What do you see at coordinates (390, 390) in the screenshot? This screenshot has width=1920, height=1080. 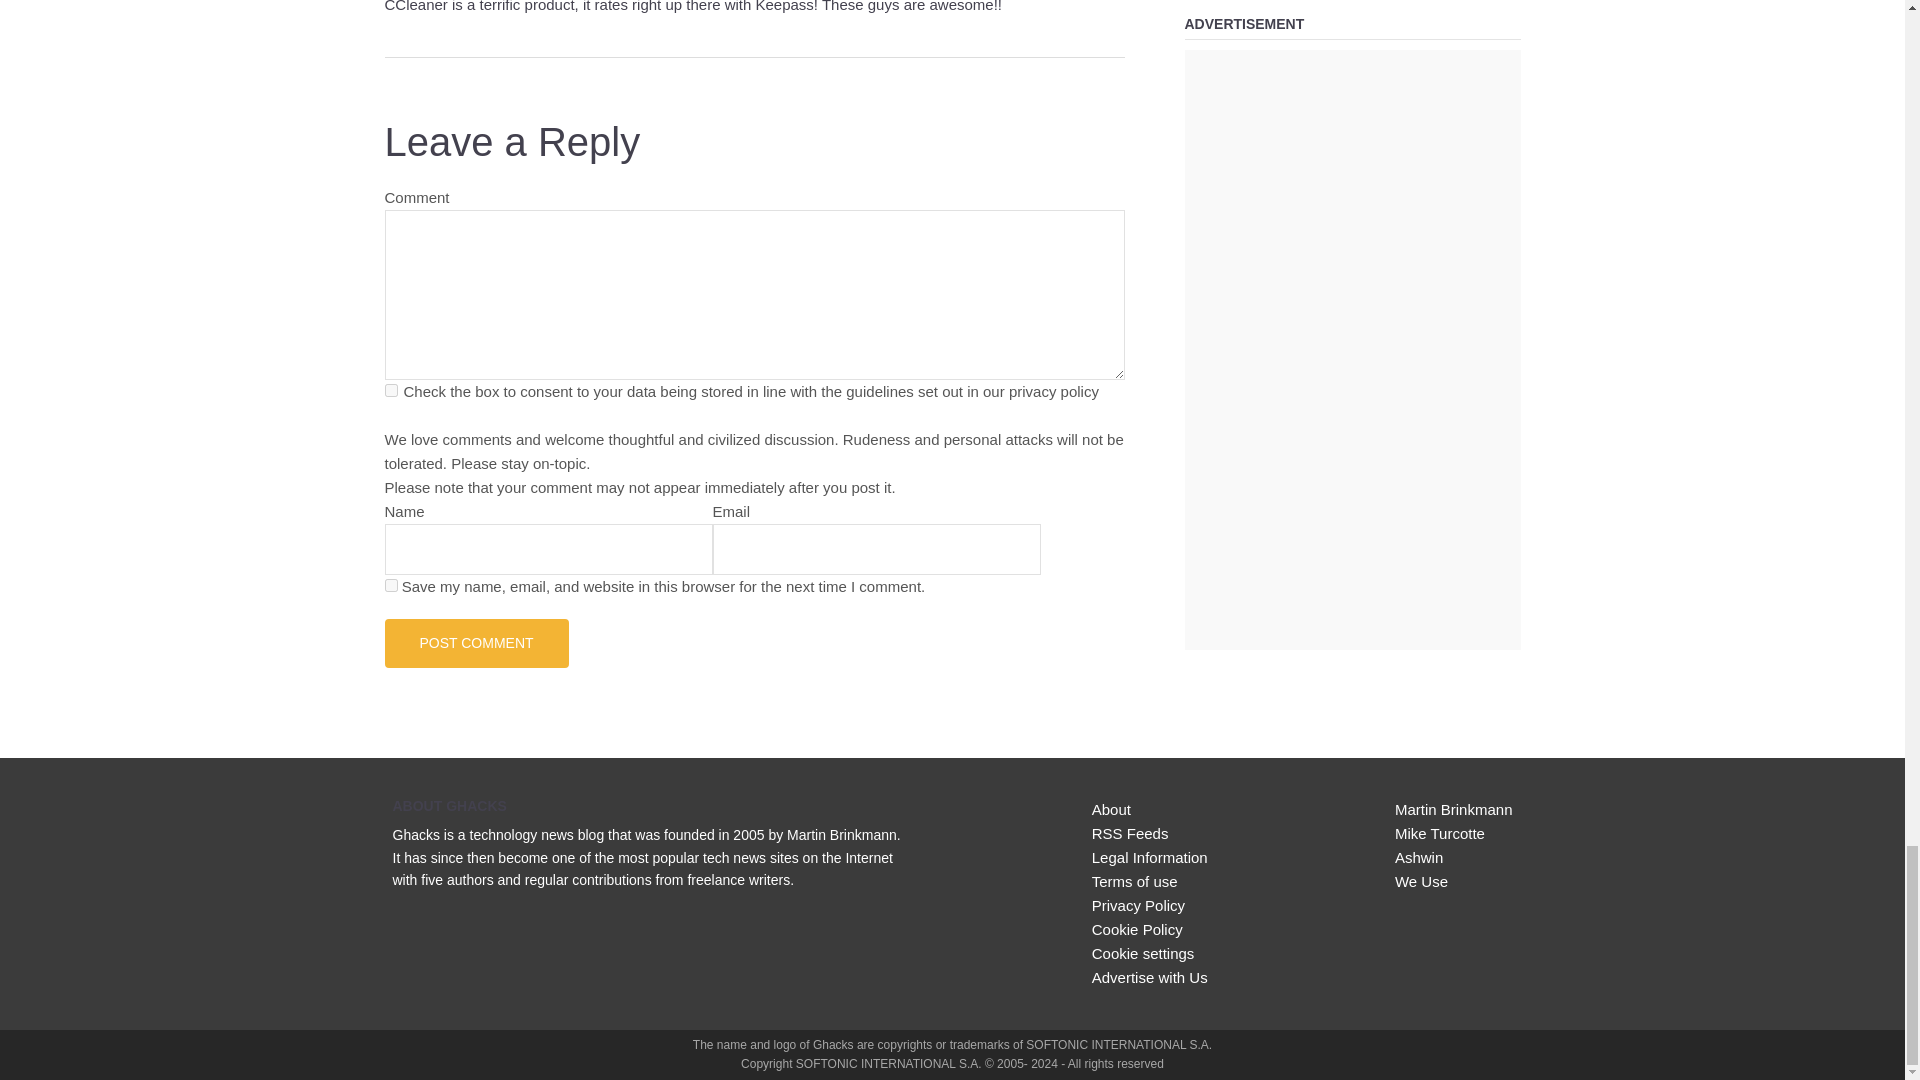 I see `privacy-key` at bounding box center [390, 390].